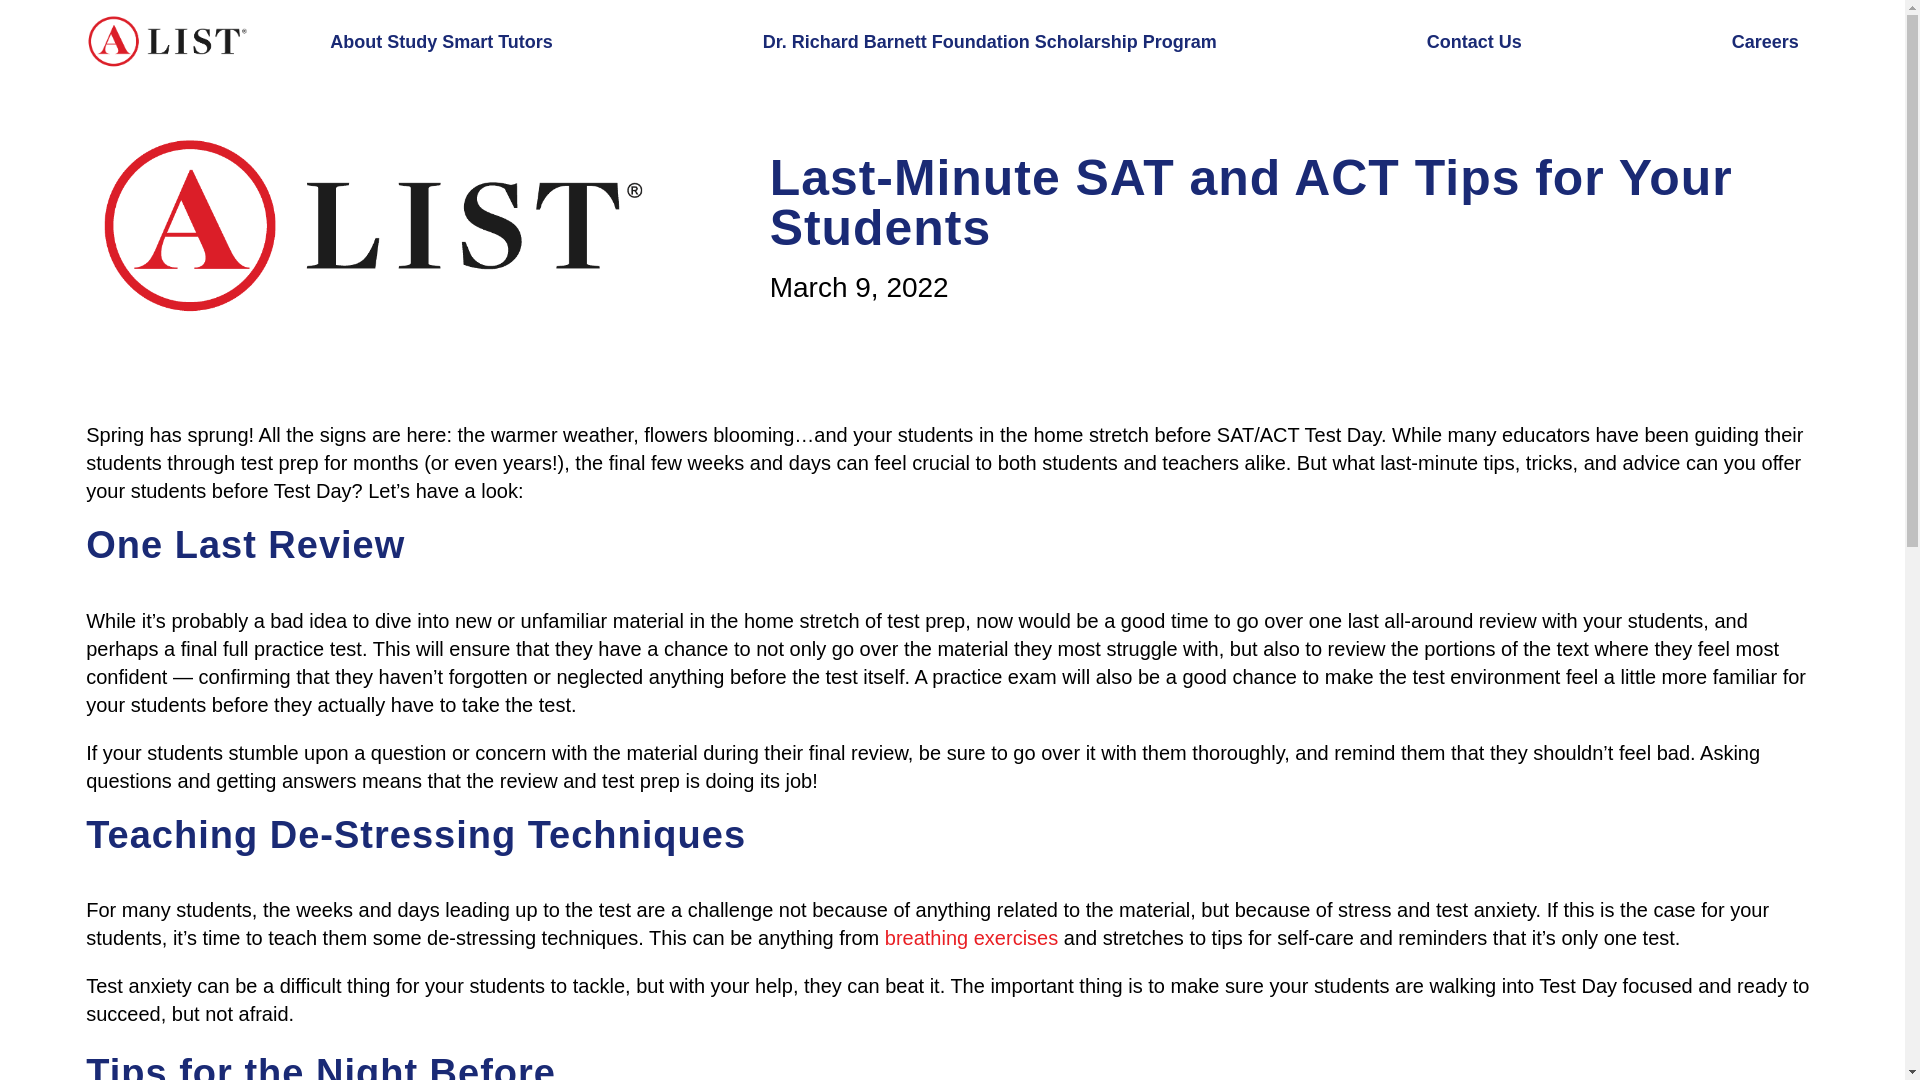 This screenshot has width=1920, height=1080. I want to click on Careers, so click(1765, 42).